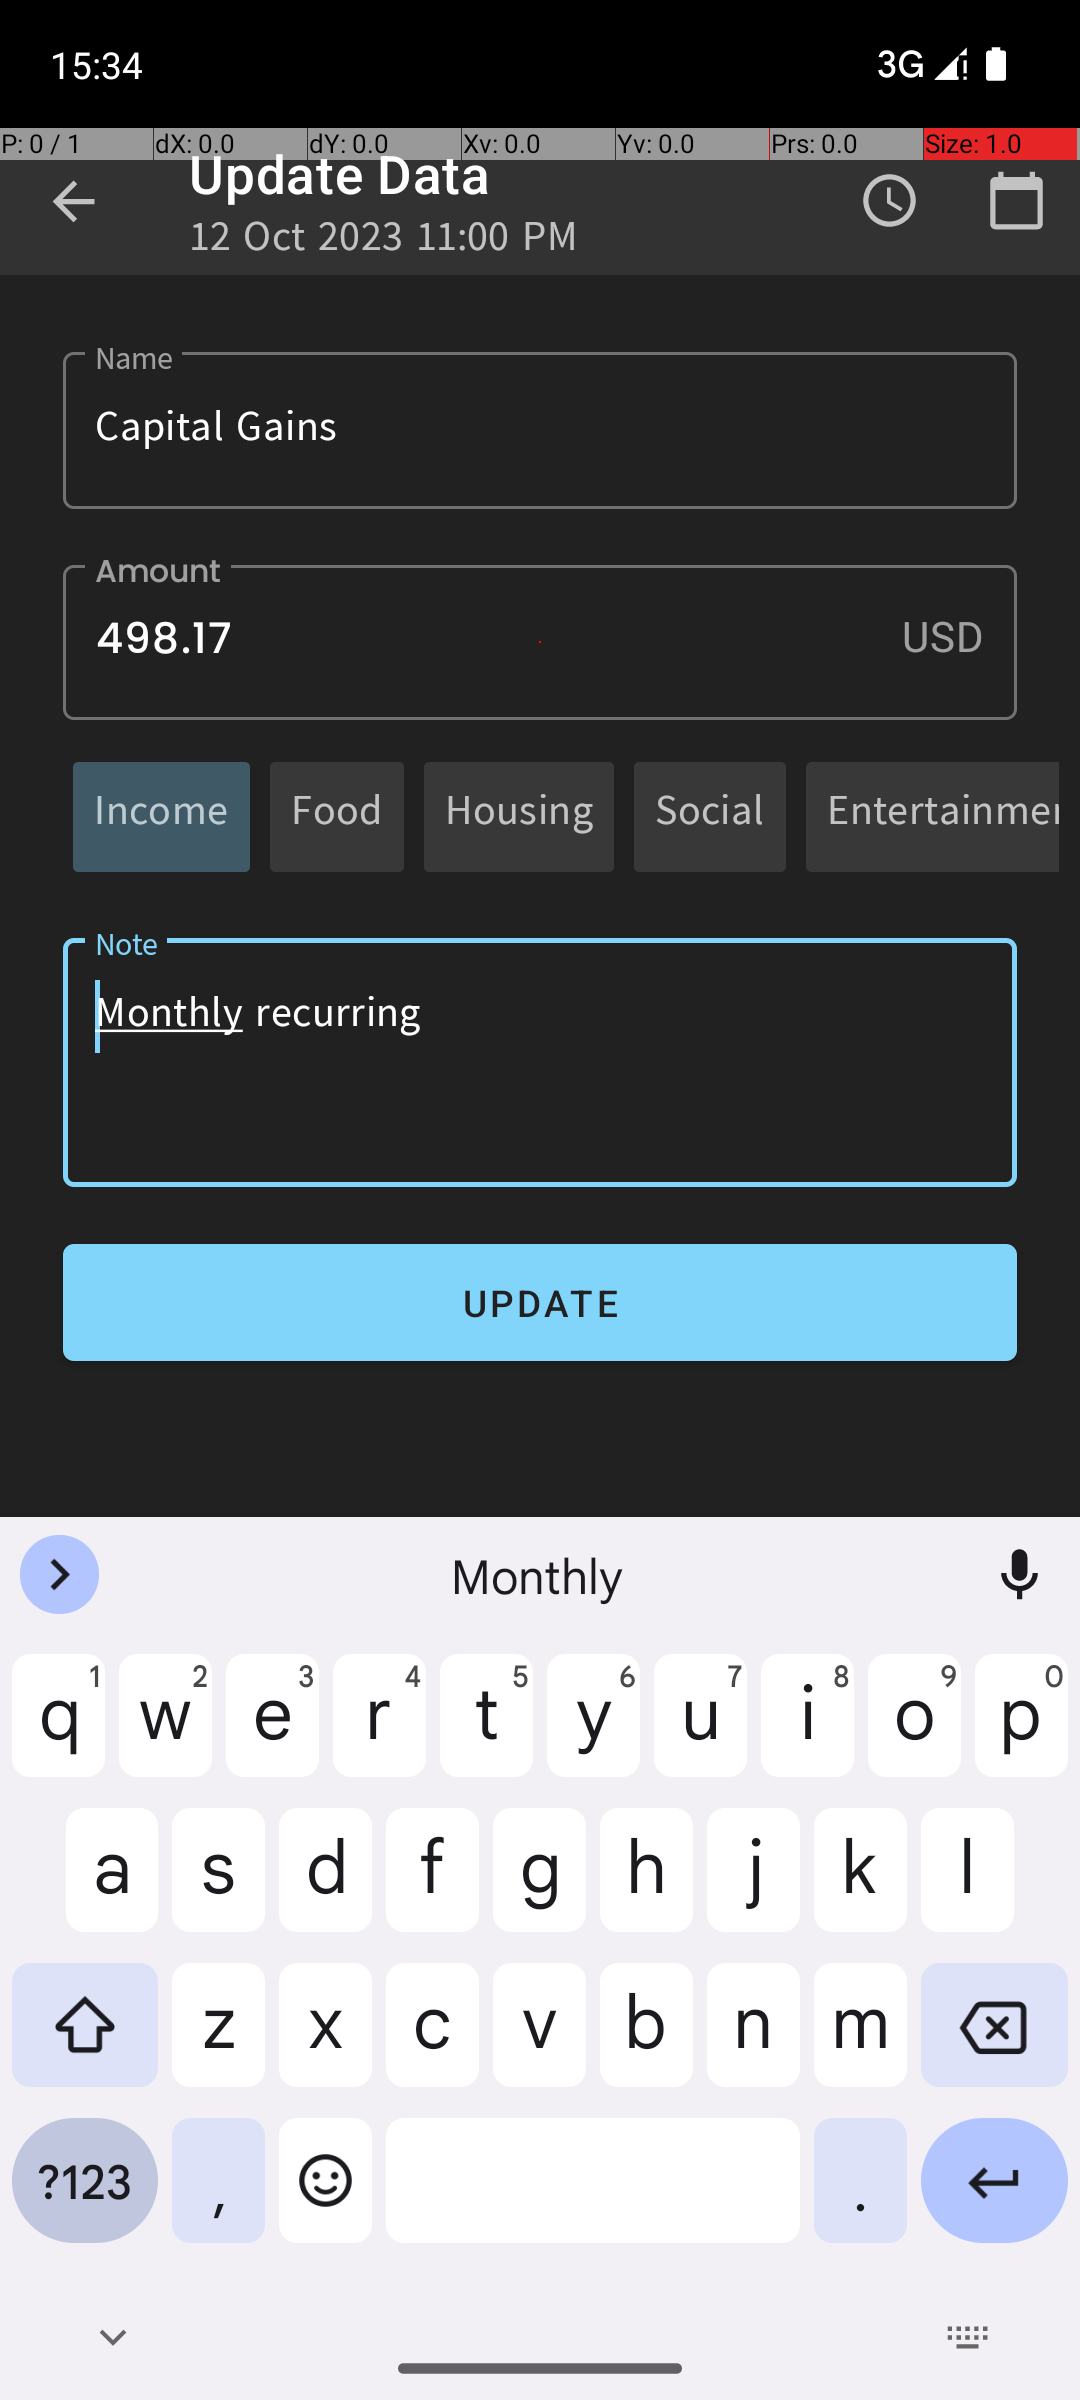  Describe the element at coordinates (646, 1886) in the screenshot. I see `h` at that location.